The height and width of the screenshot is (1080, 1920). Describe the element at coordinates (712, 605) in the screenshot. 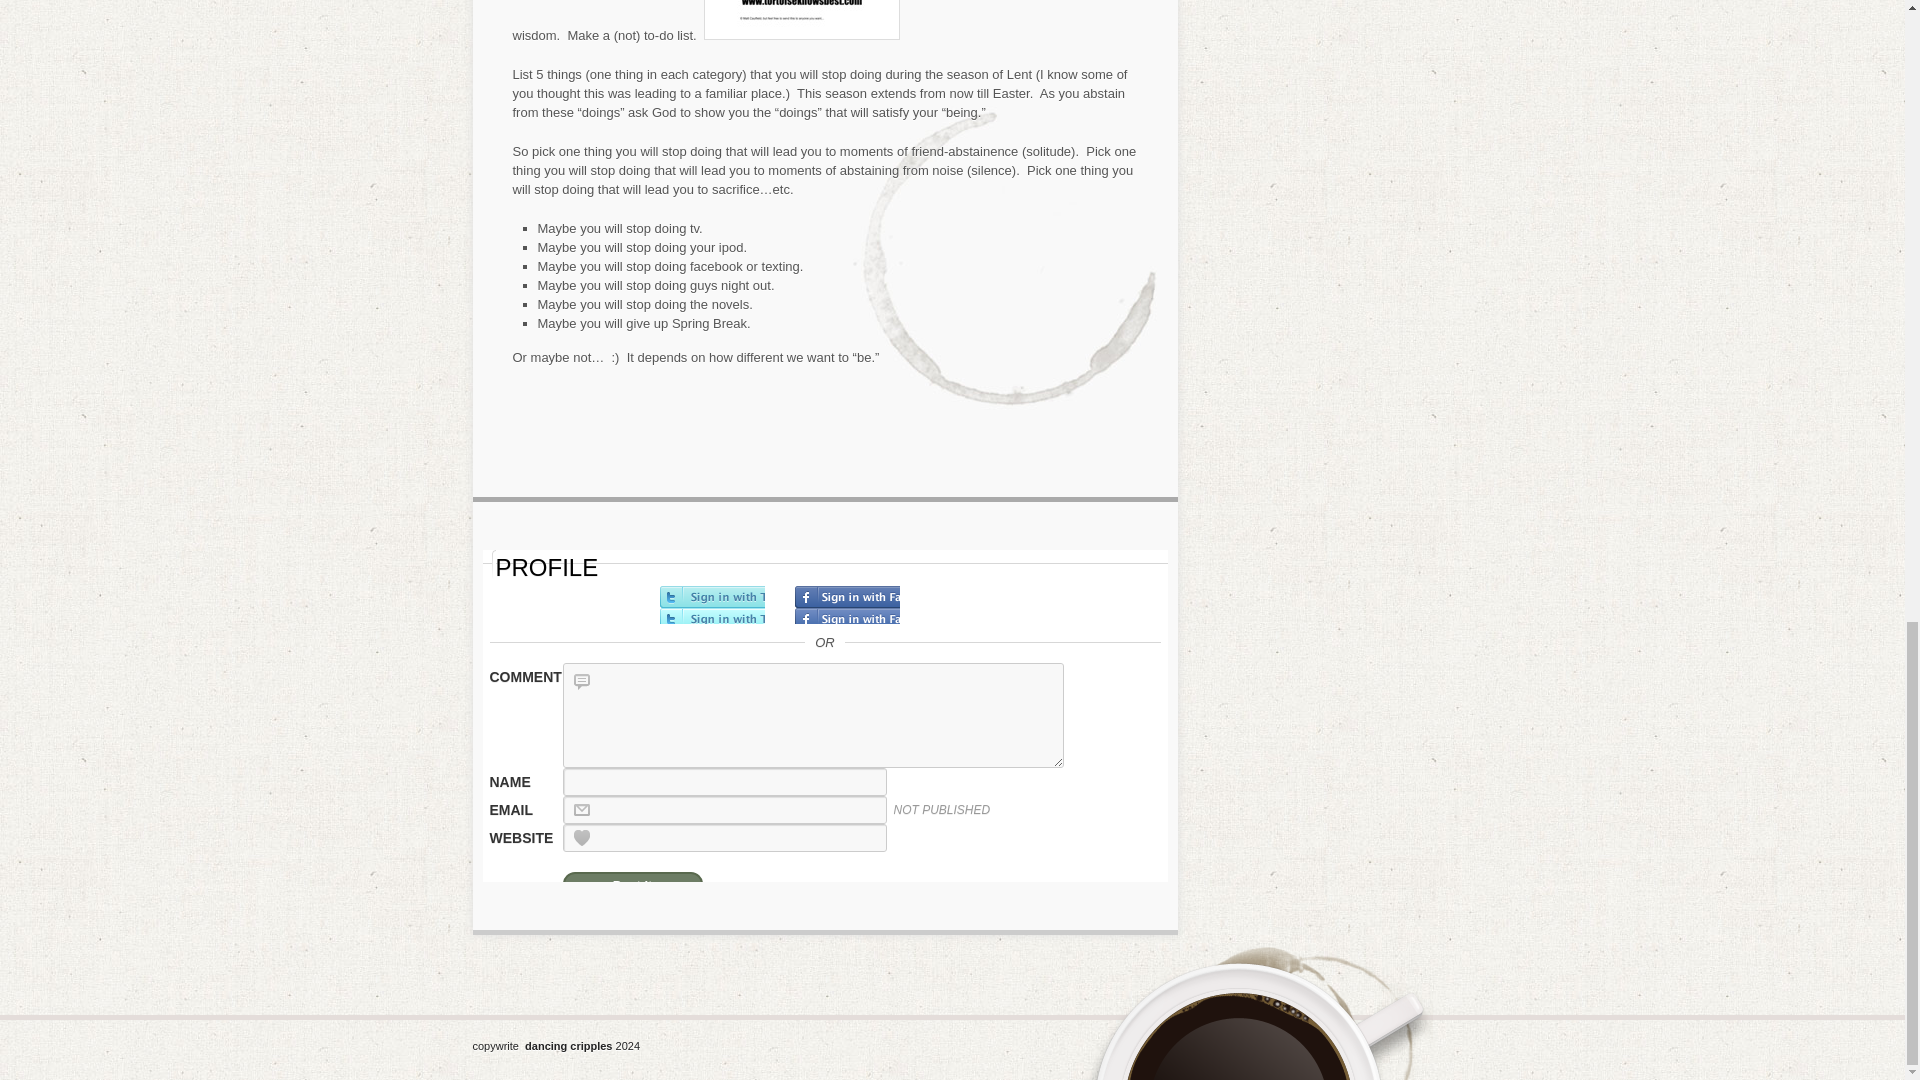

I see `Sign in with Twitter` at that location.